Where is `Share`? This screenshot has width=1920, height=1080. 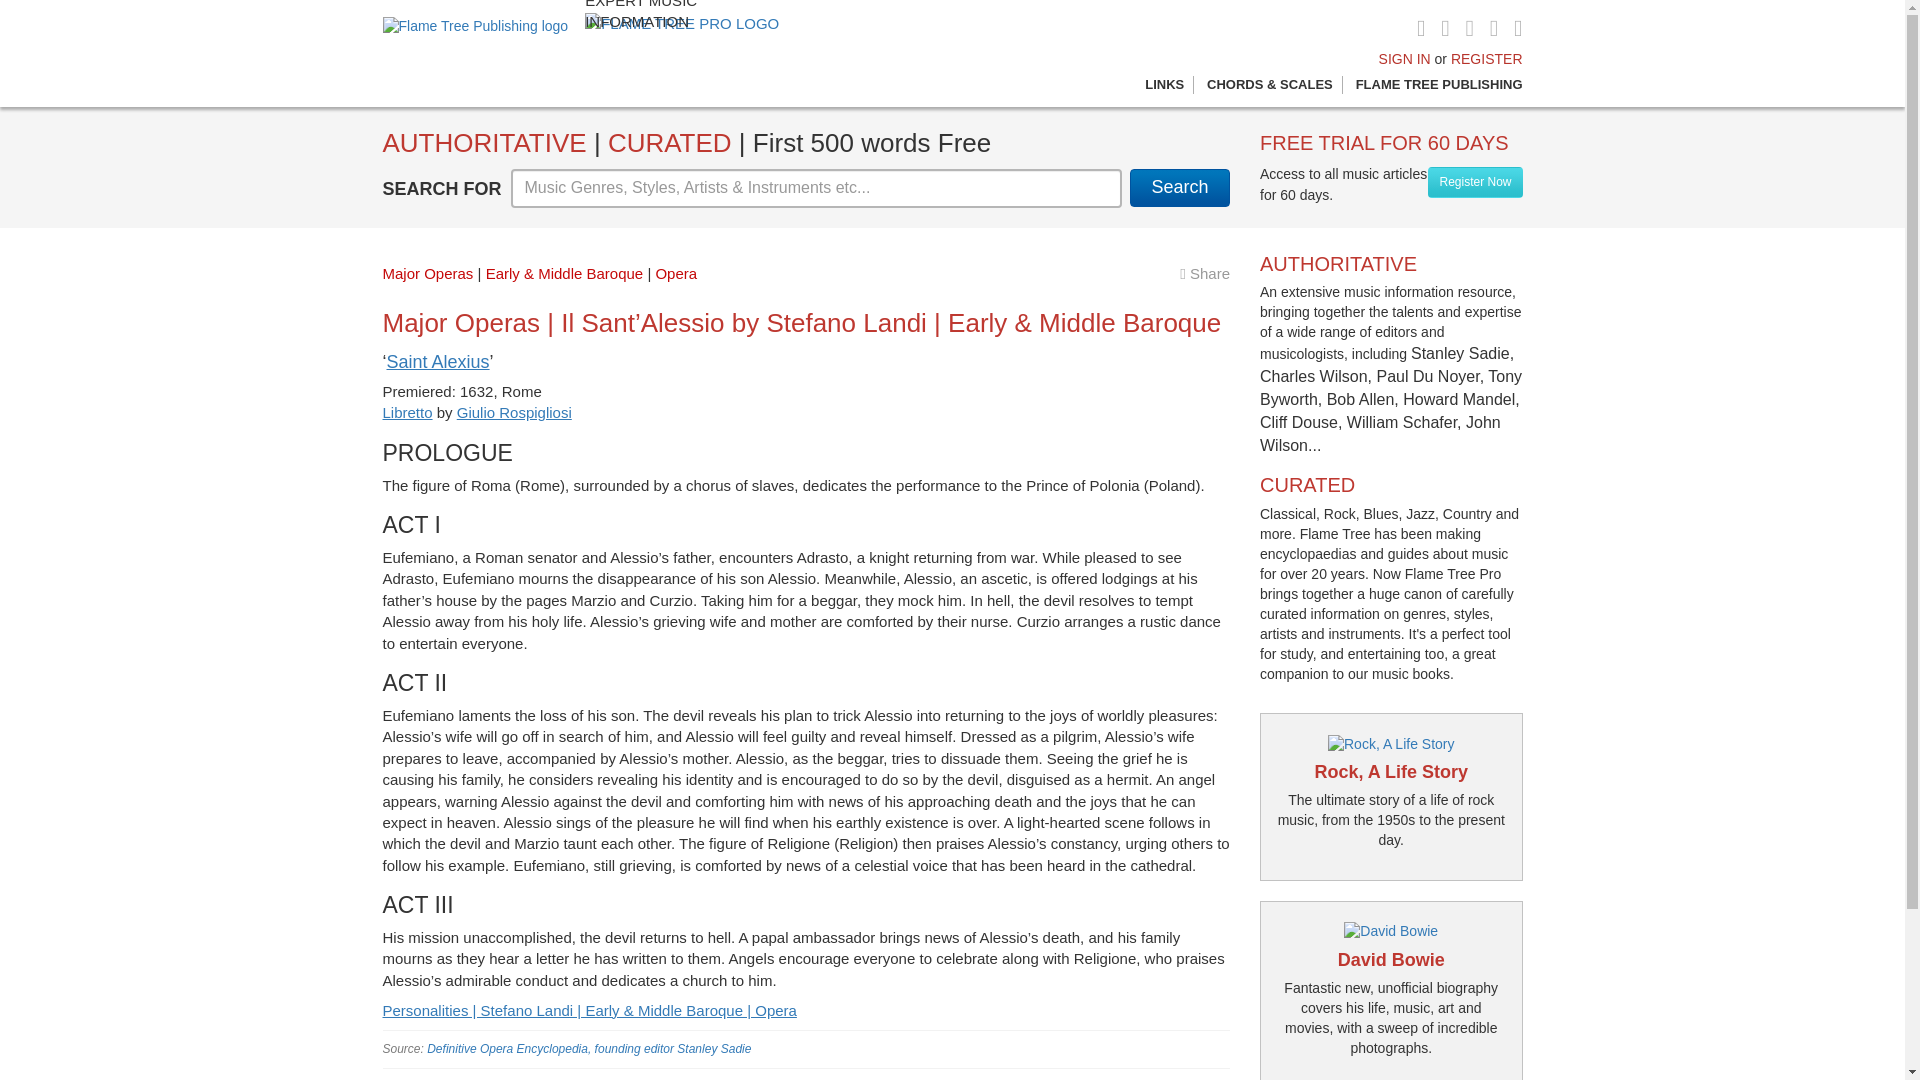
Share is located at coordinates (1205, 272).